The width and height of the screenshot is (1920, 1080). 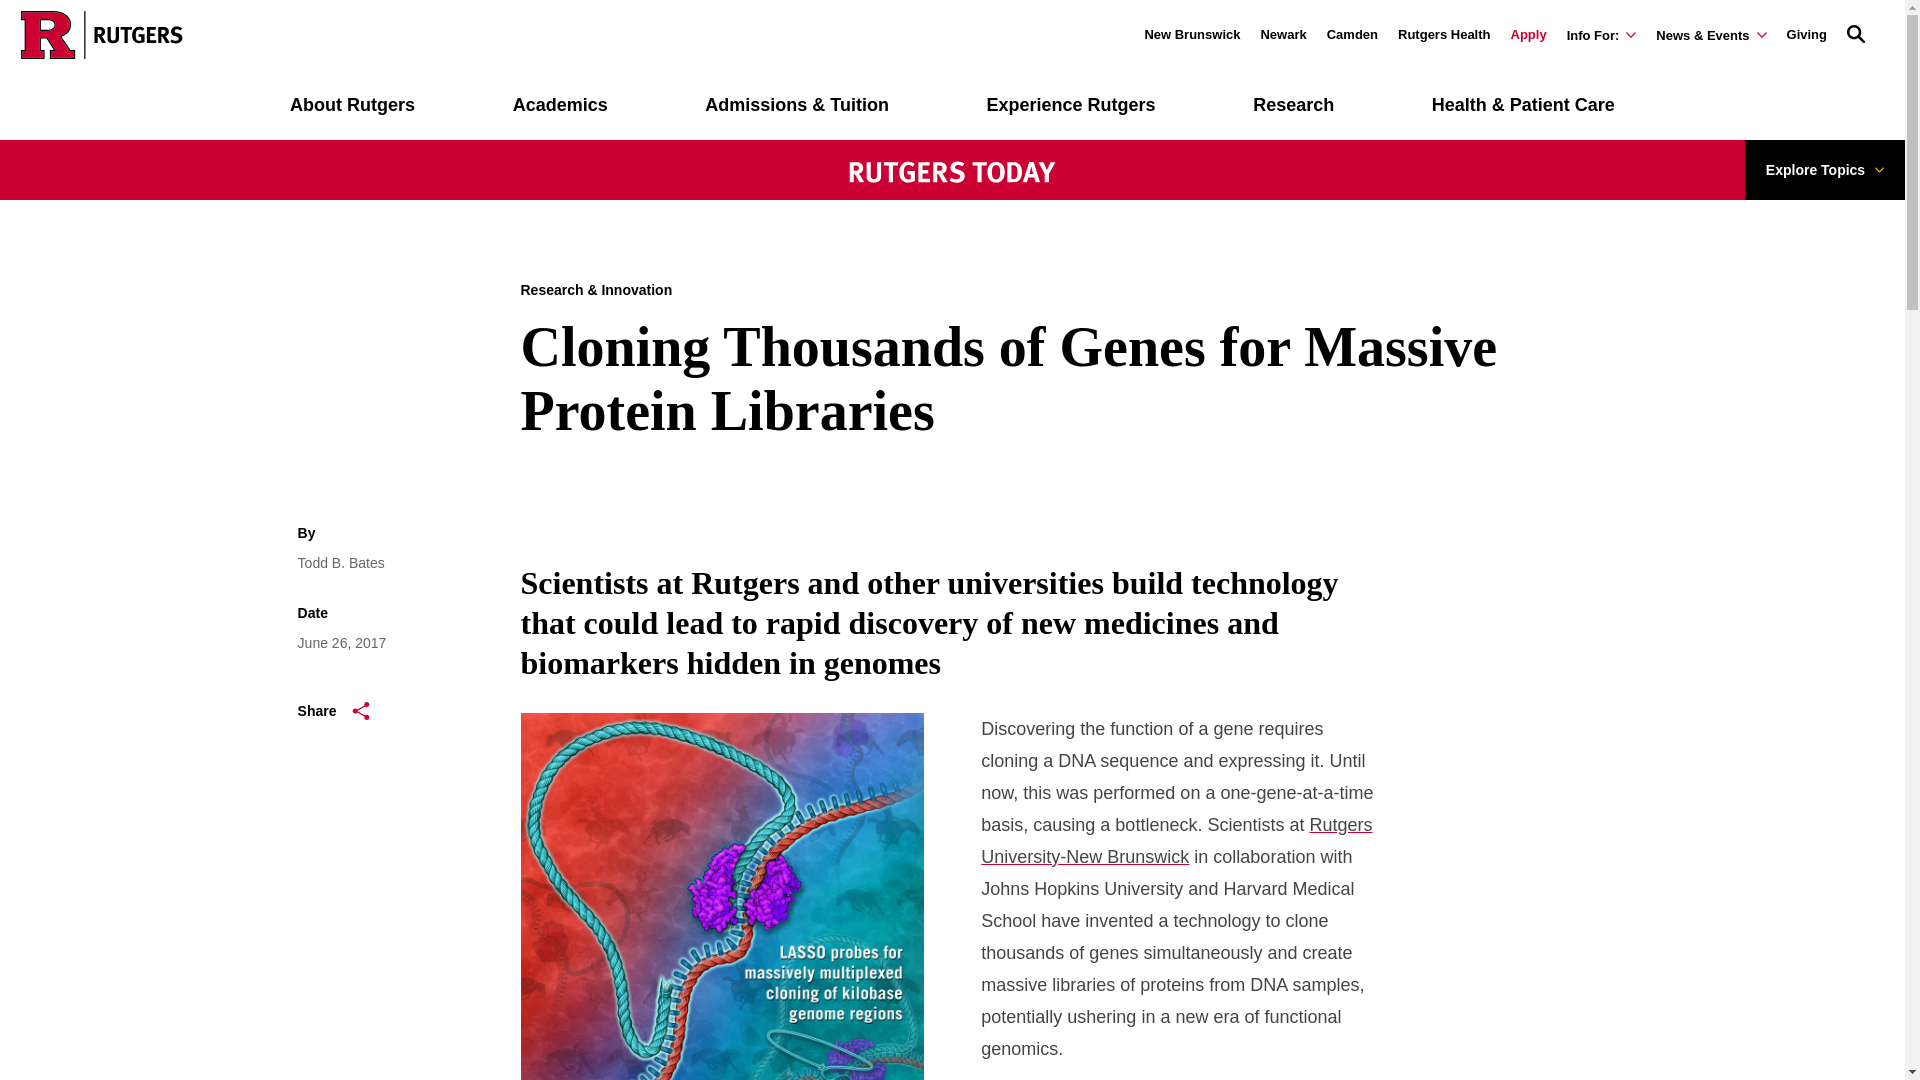 What do you see at coordinates (1856, 32) in the screenshot?
I see `Open Search` at bounding box center [1856, 32].